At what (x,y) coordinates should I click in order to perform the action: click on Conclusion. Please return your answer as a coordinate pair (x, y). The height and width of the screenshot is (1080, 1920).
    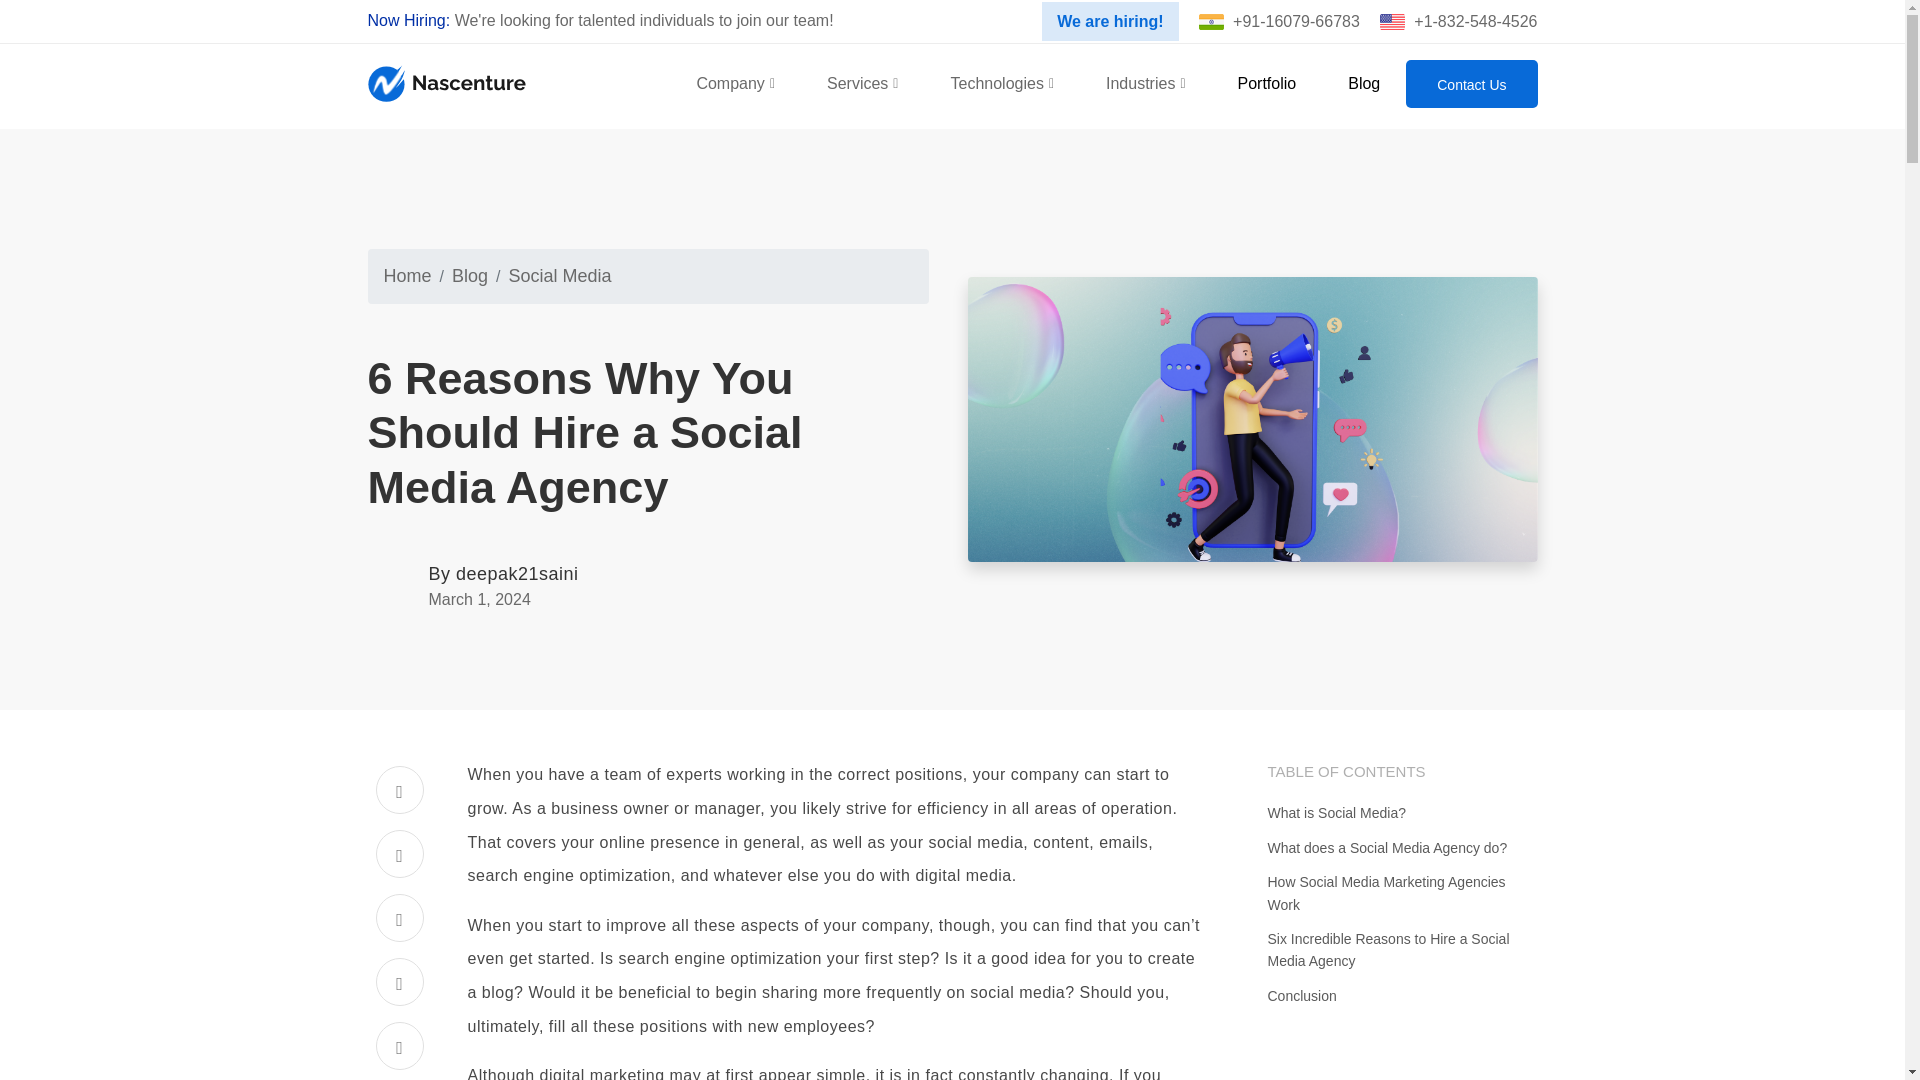
    Looking at the image, I should click on (1402, 995).